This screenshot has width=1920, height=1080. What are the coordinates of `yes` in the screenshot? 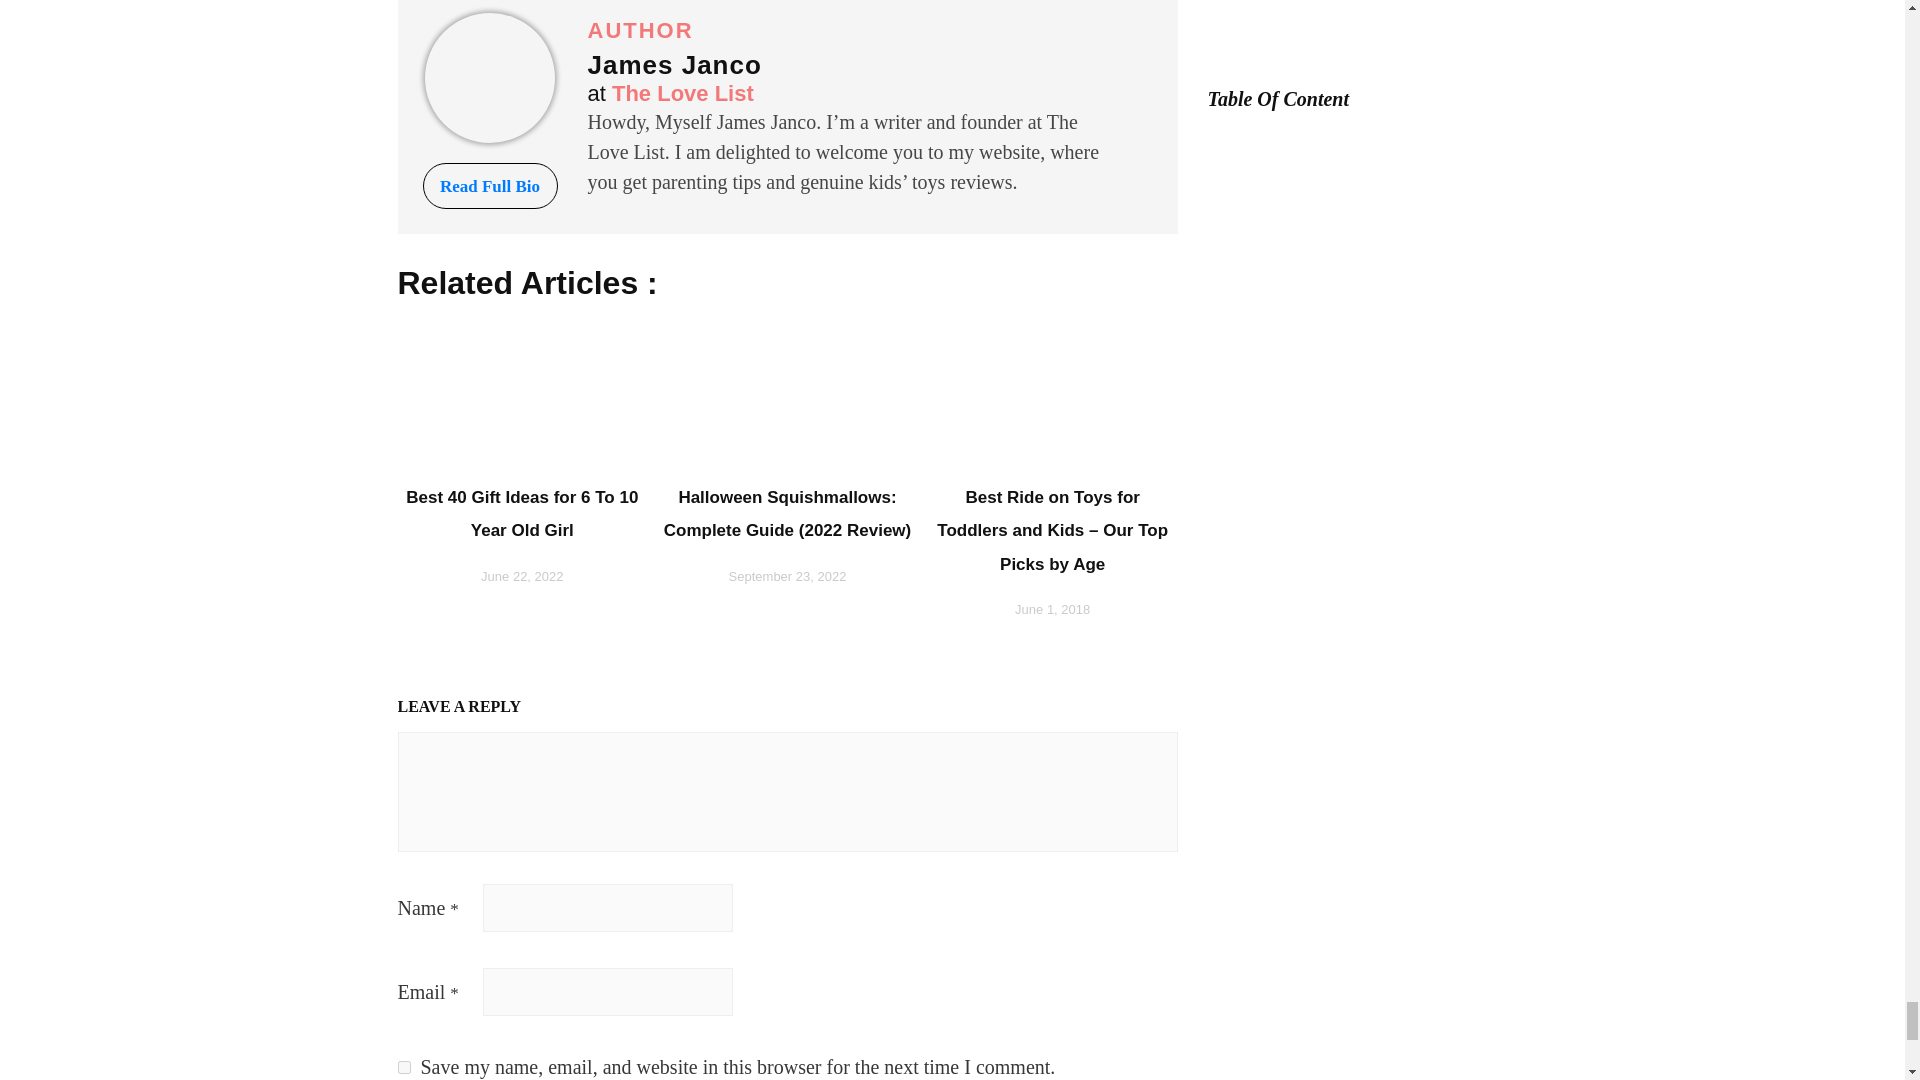 It's located at (404, 1066).